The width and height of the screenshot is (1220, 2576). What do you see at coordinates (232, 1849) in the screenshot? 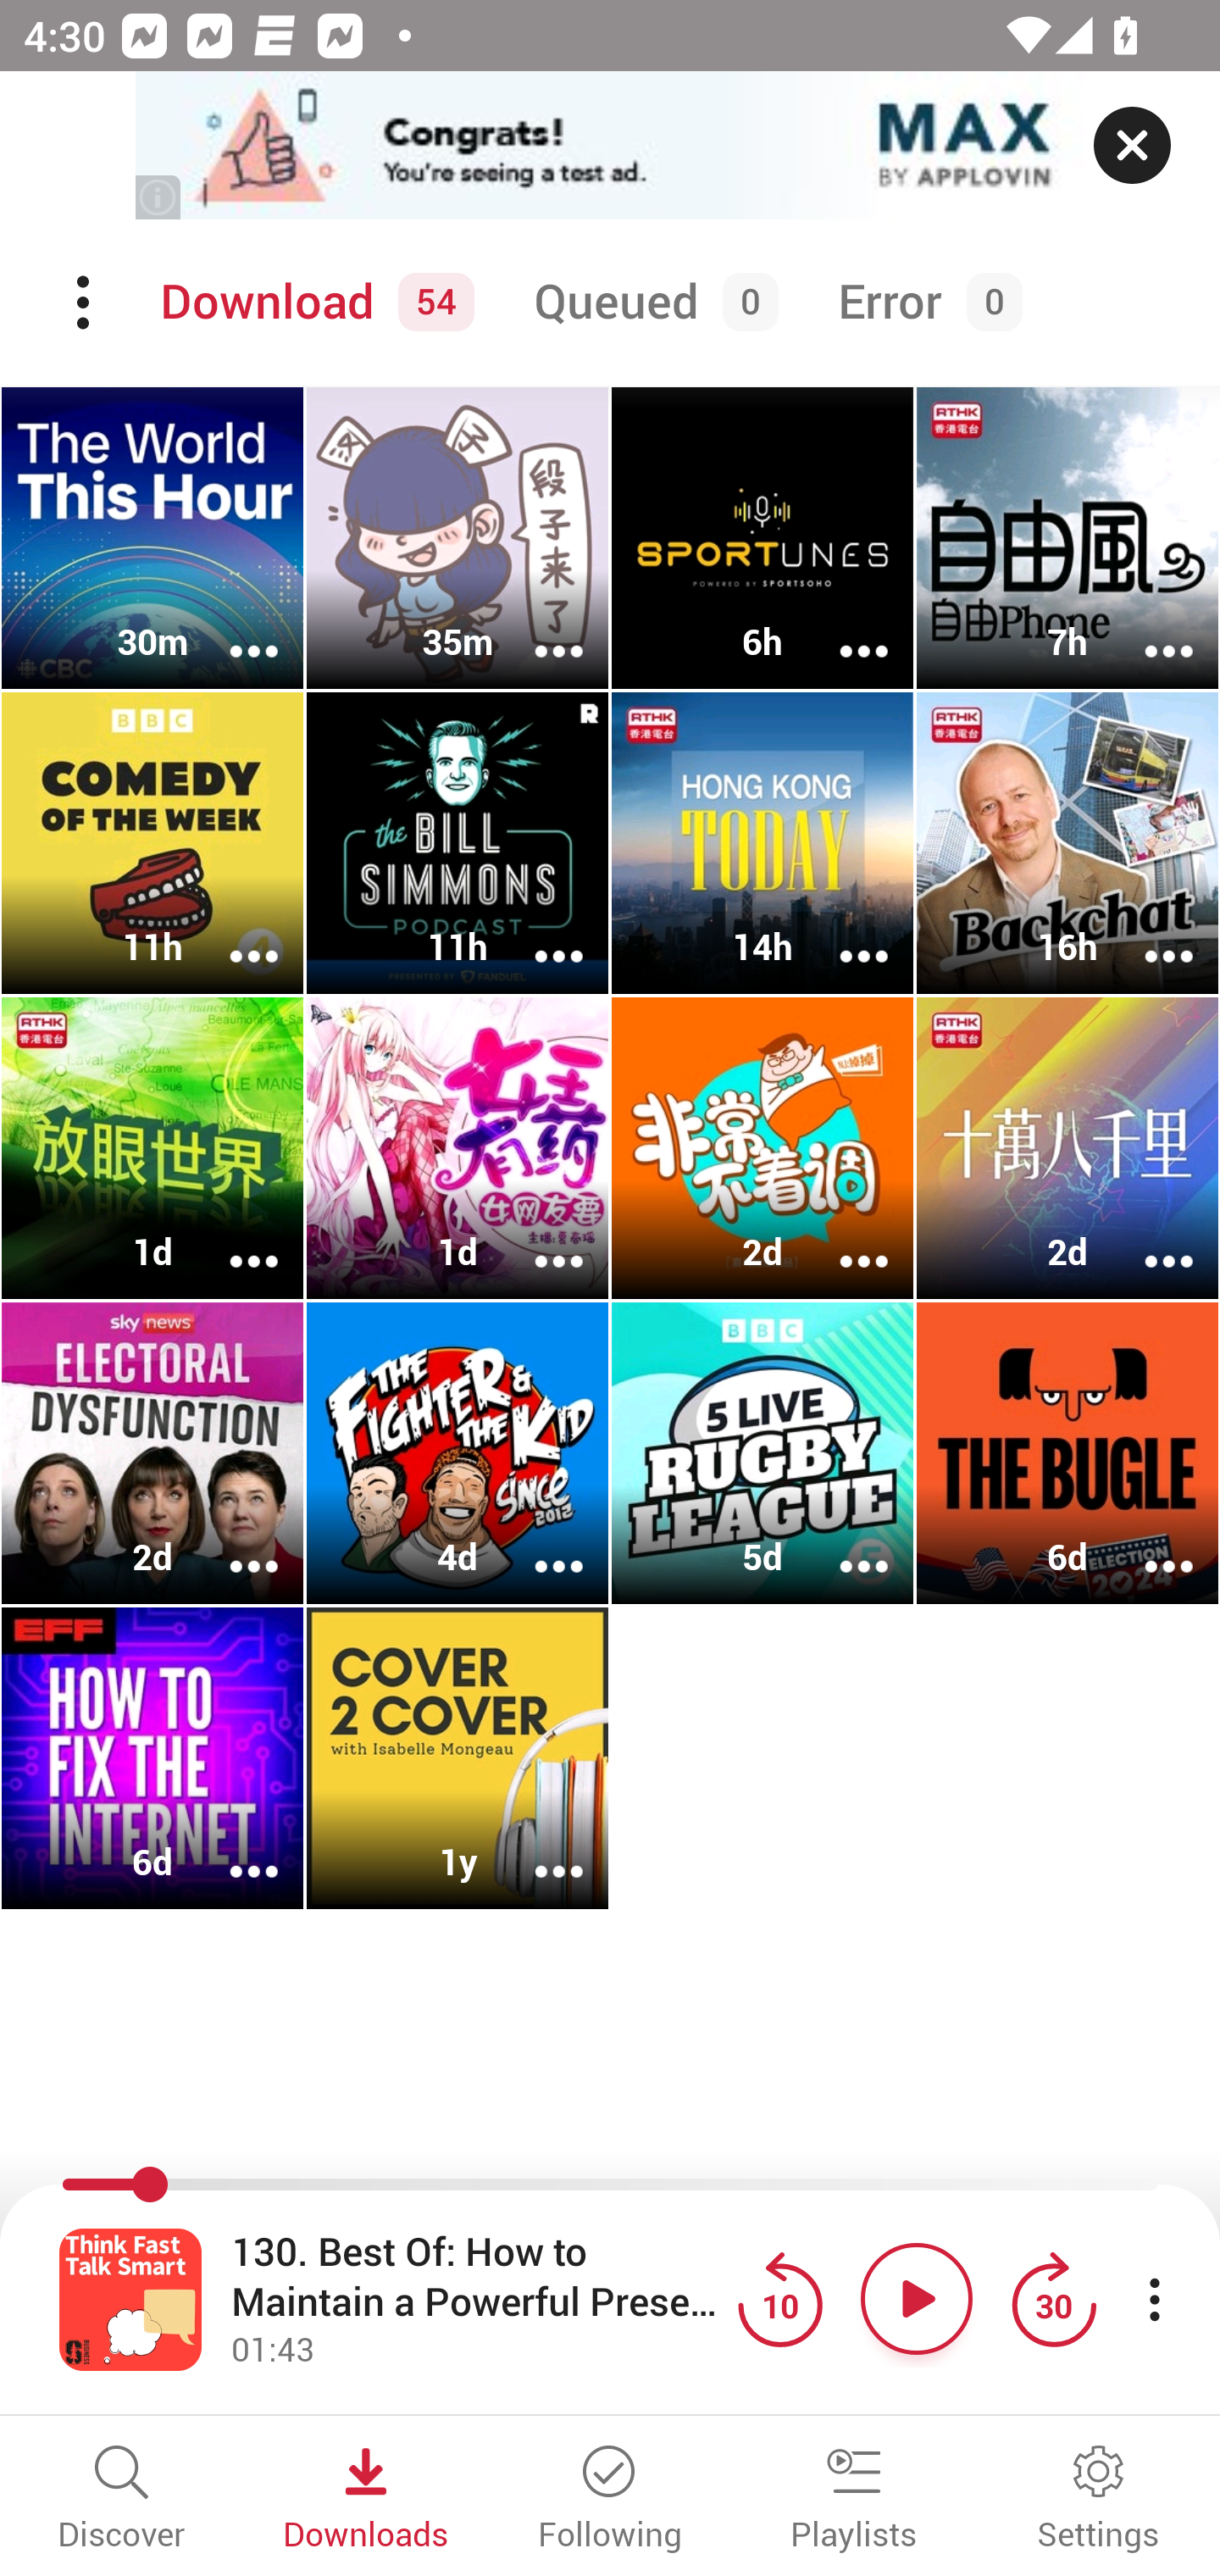
I see `More options` at bounding box center [232, 1849].